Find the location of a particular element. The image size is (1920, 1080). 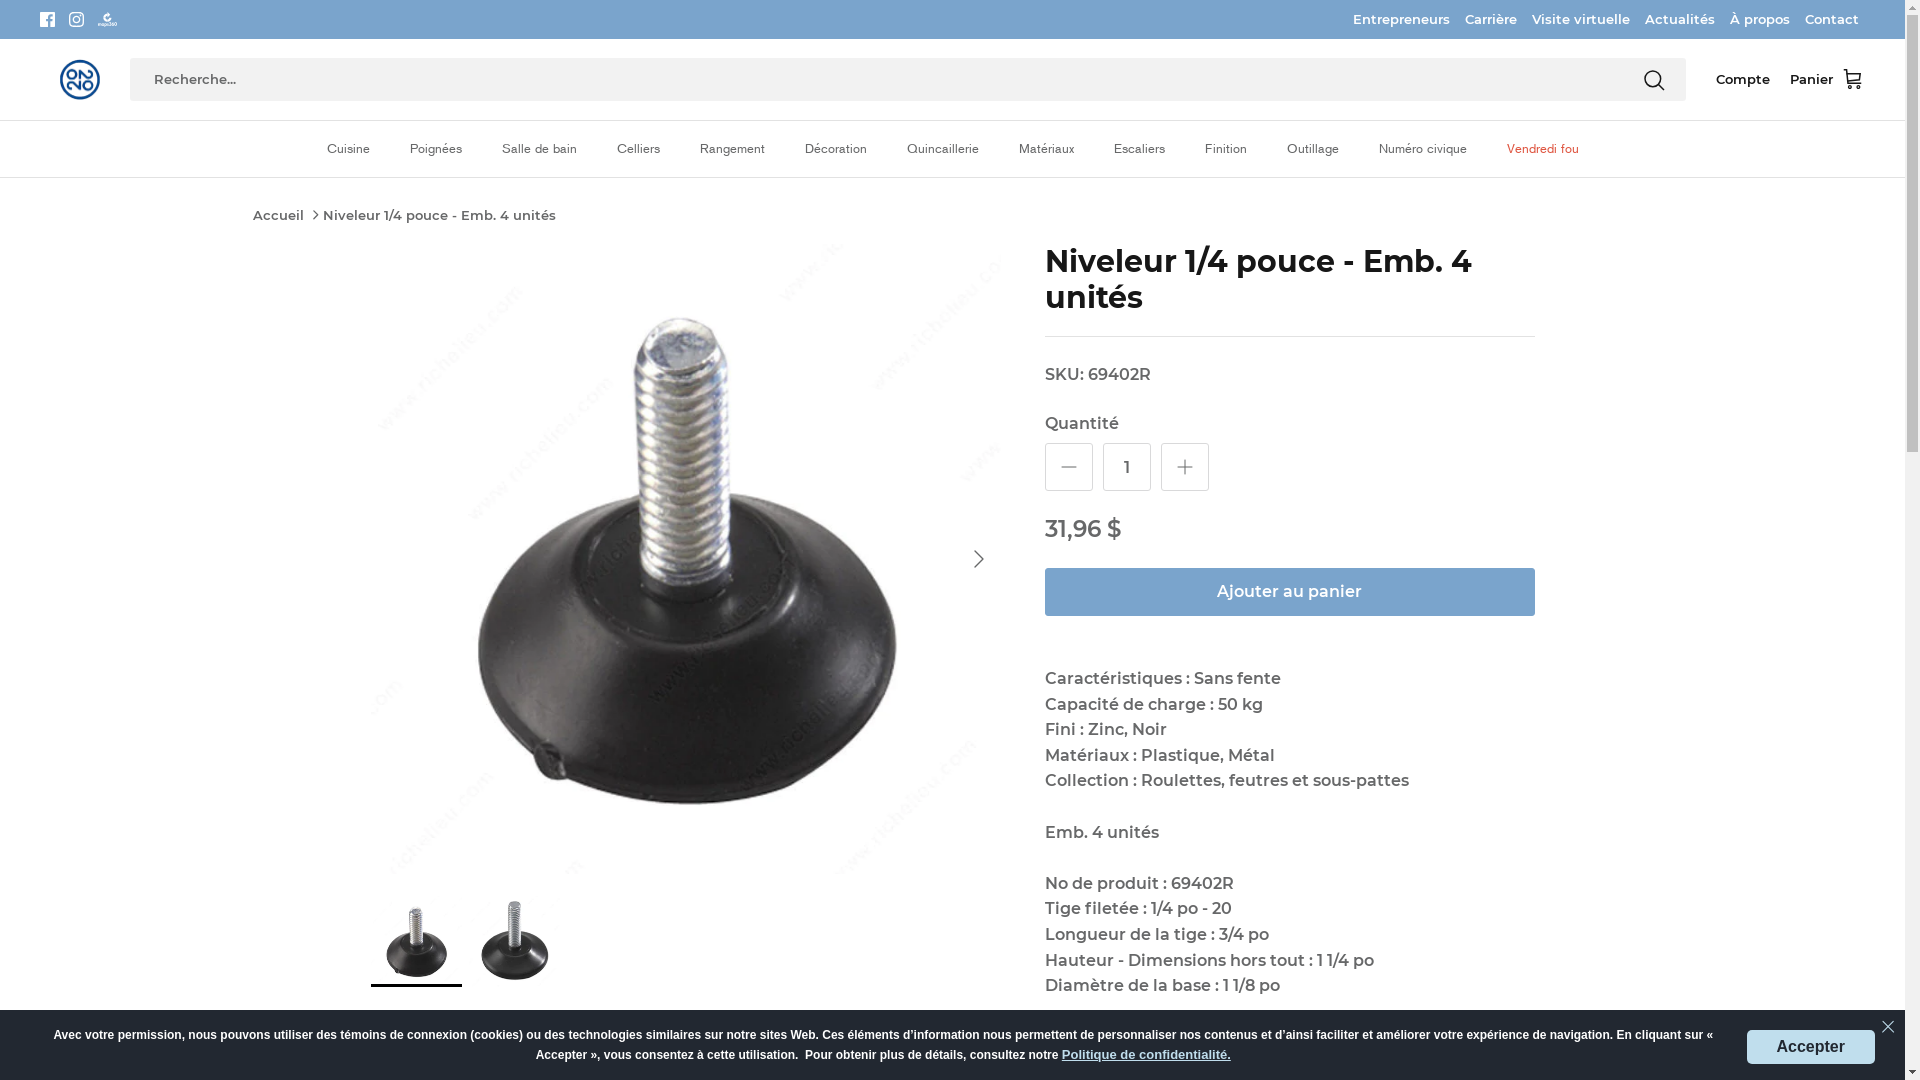

Escaliers is located at coordinates (1140, 149).